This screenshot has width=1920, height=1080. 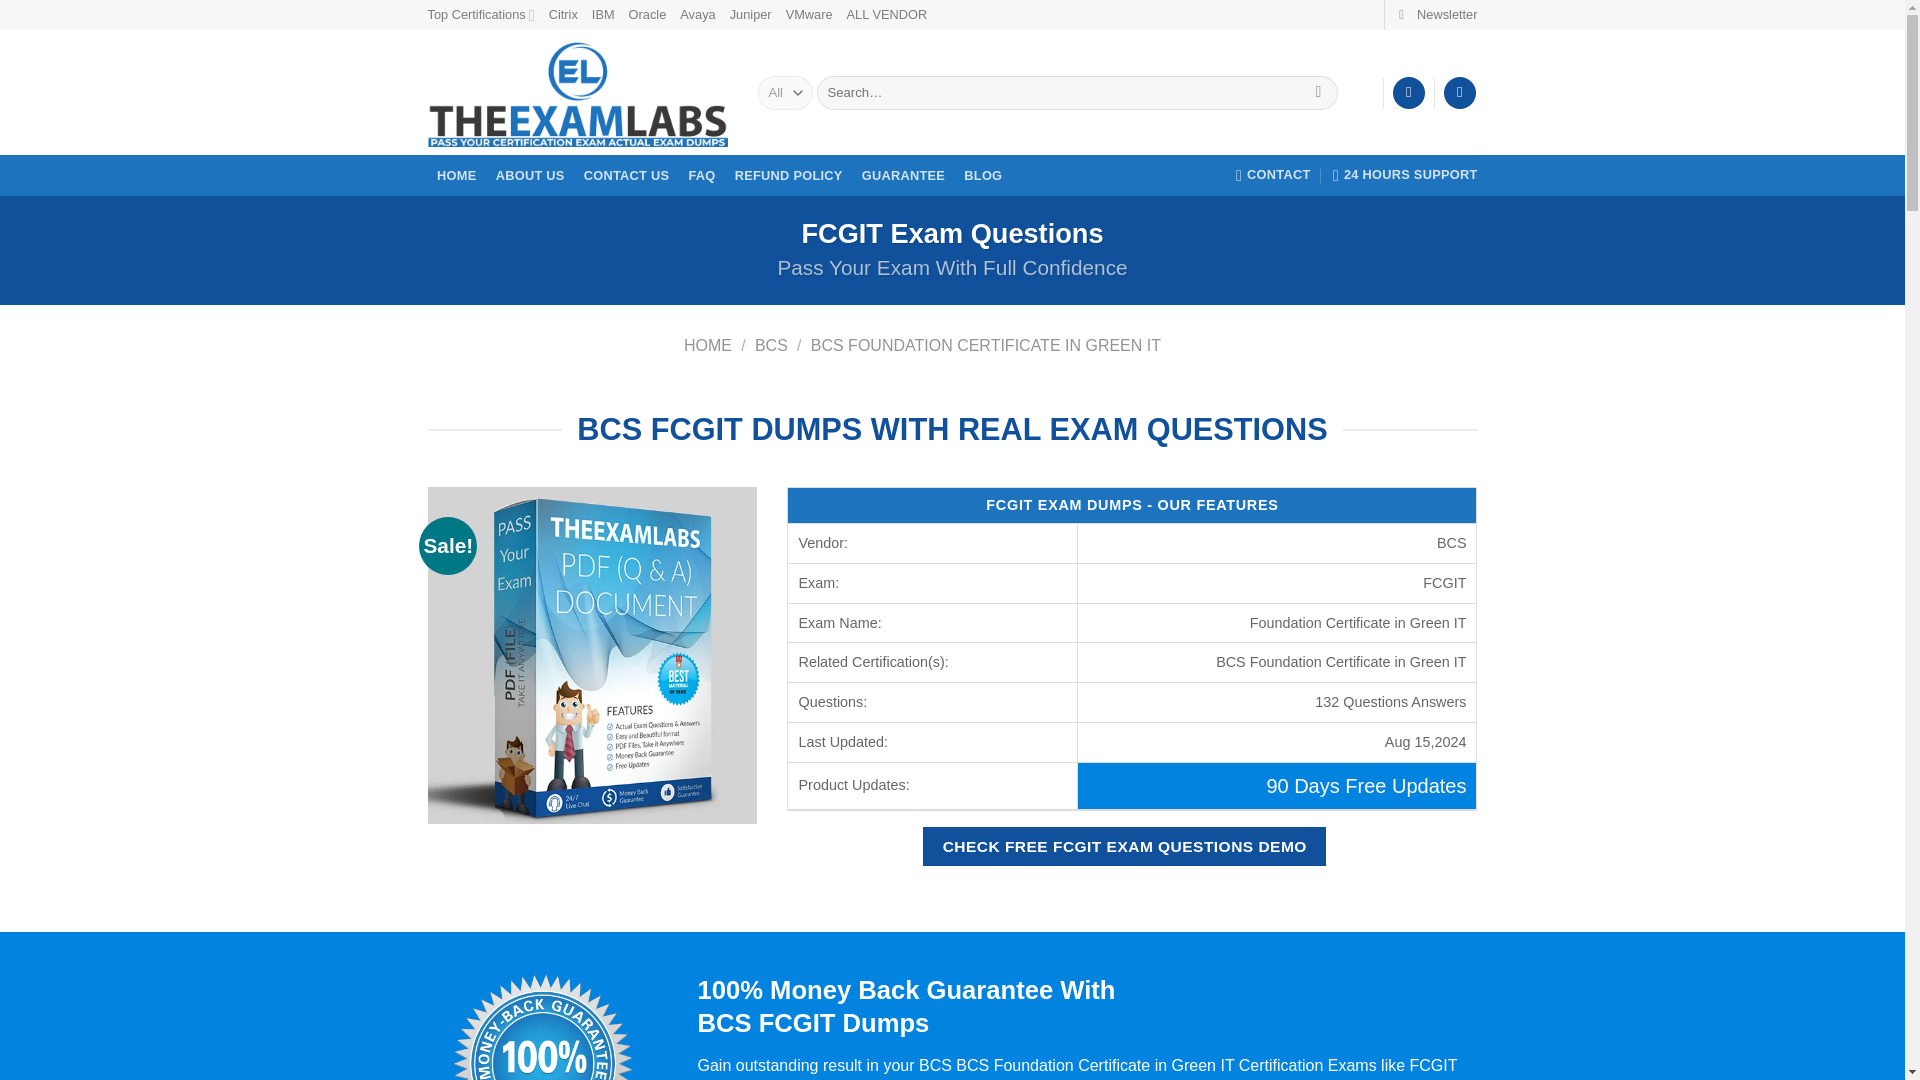 What do you see at coordinates (1405, 175) in the screenshot?
I see `24 Hours SUPPORT ` at bounding box center [1405, 175].